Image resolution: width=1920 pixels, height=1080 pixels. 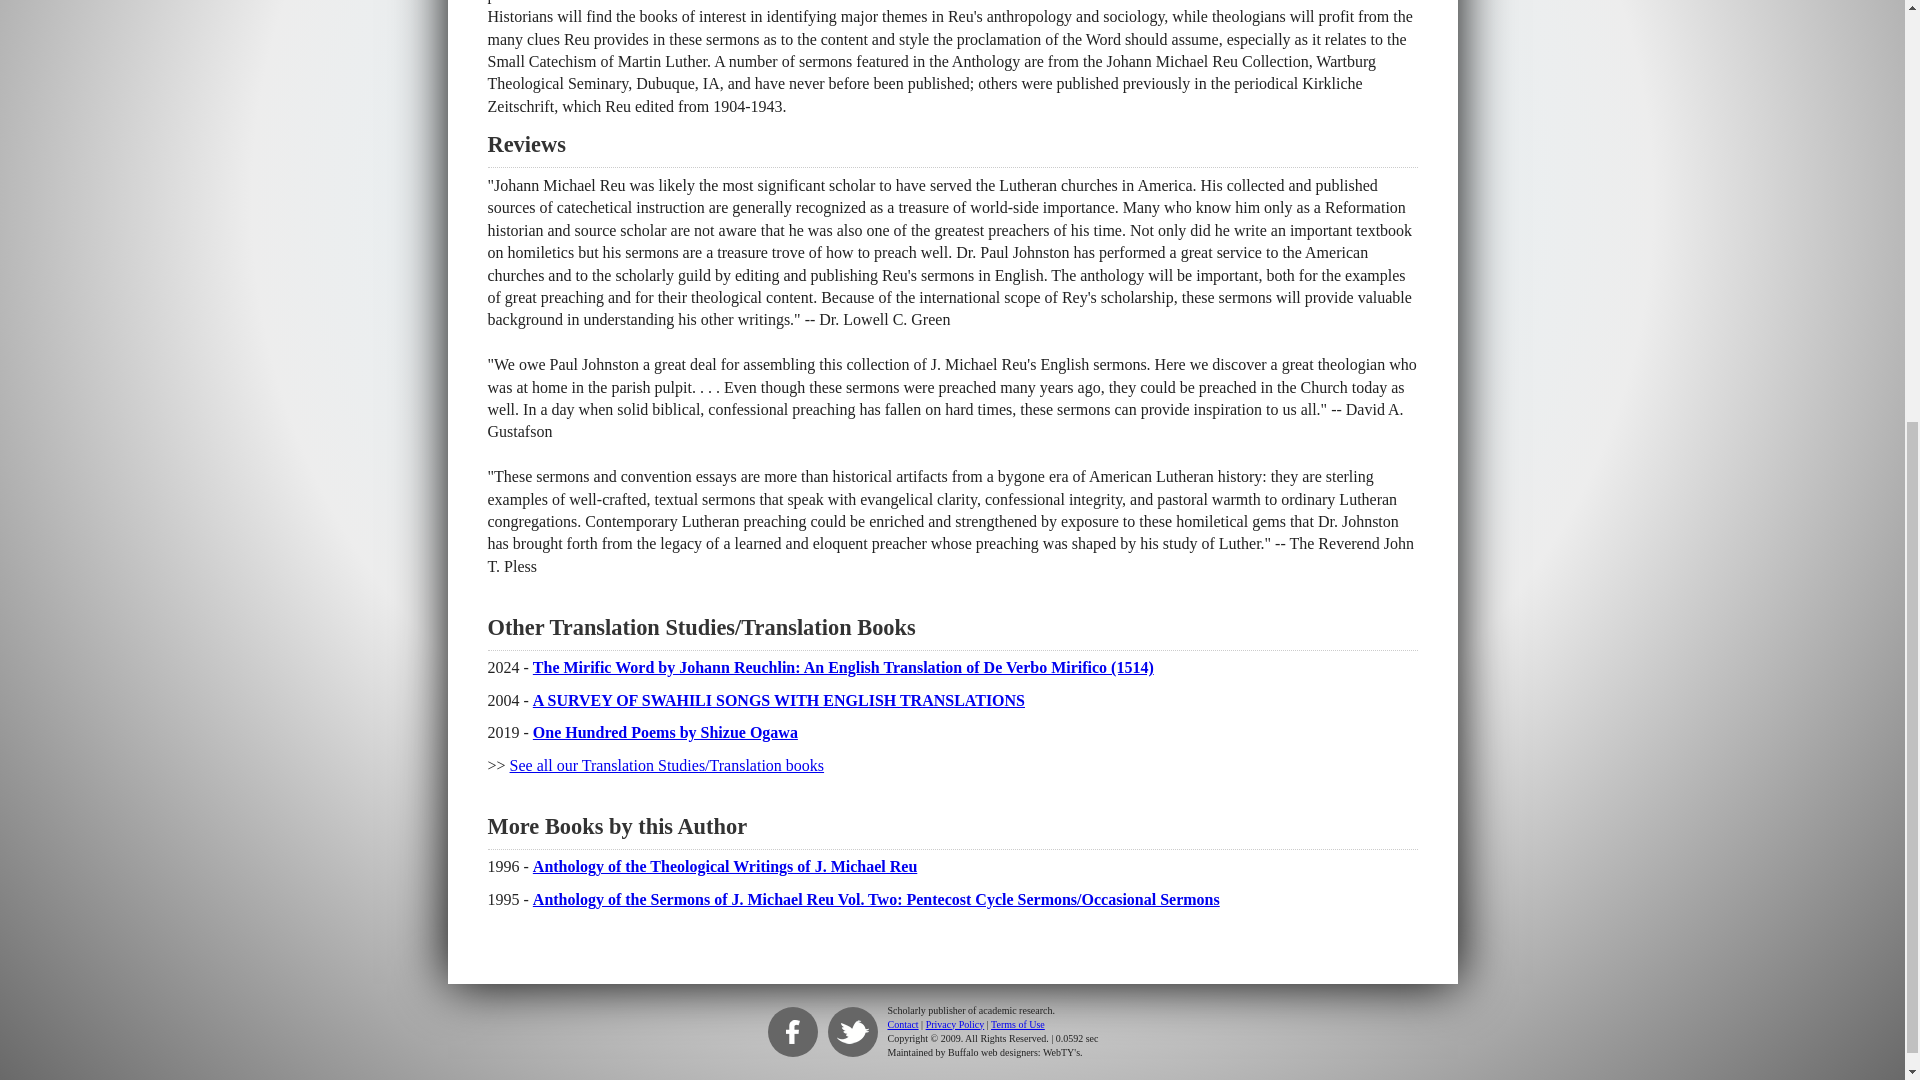 What do you see at coordinates (779, 700) in the screenshot?
I see `A SURVEY OF SWAHILI SONGS WITH ENGLISH TRANSLATIONS` at bounding box center [779, 700].